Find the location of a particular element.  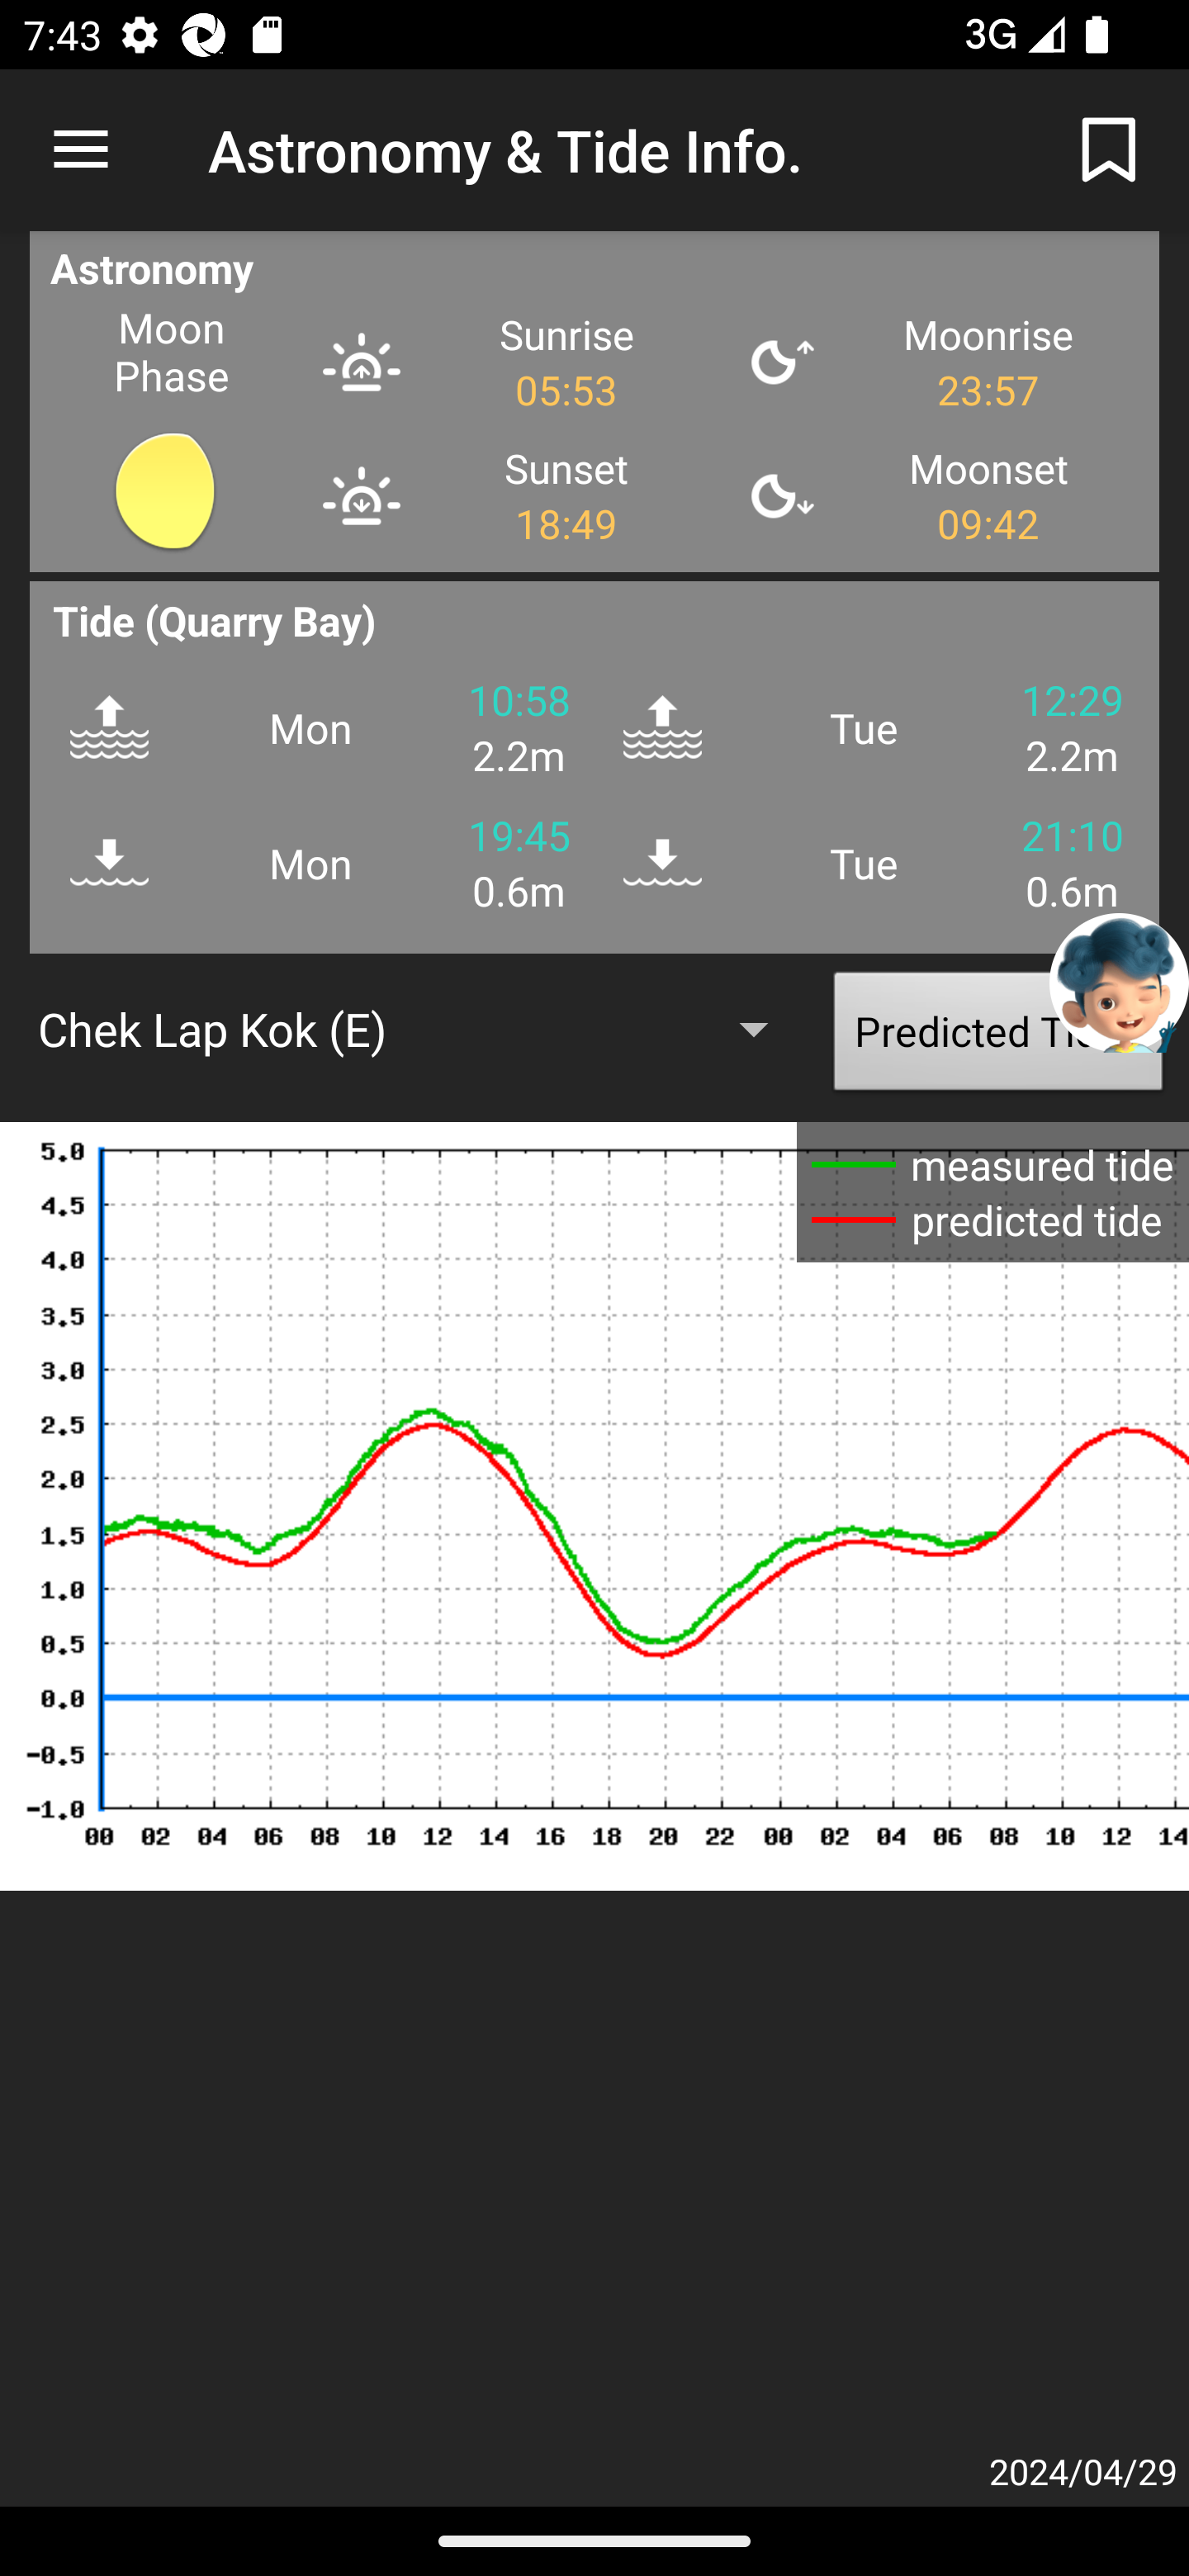

Predicted Tides is located at coordinates (998, 1038).